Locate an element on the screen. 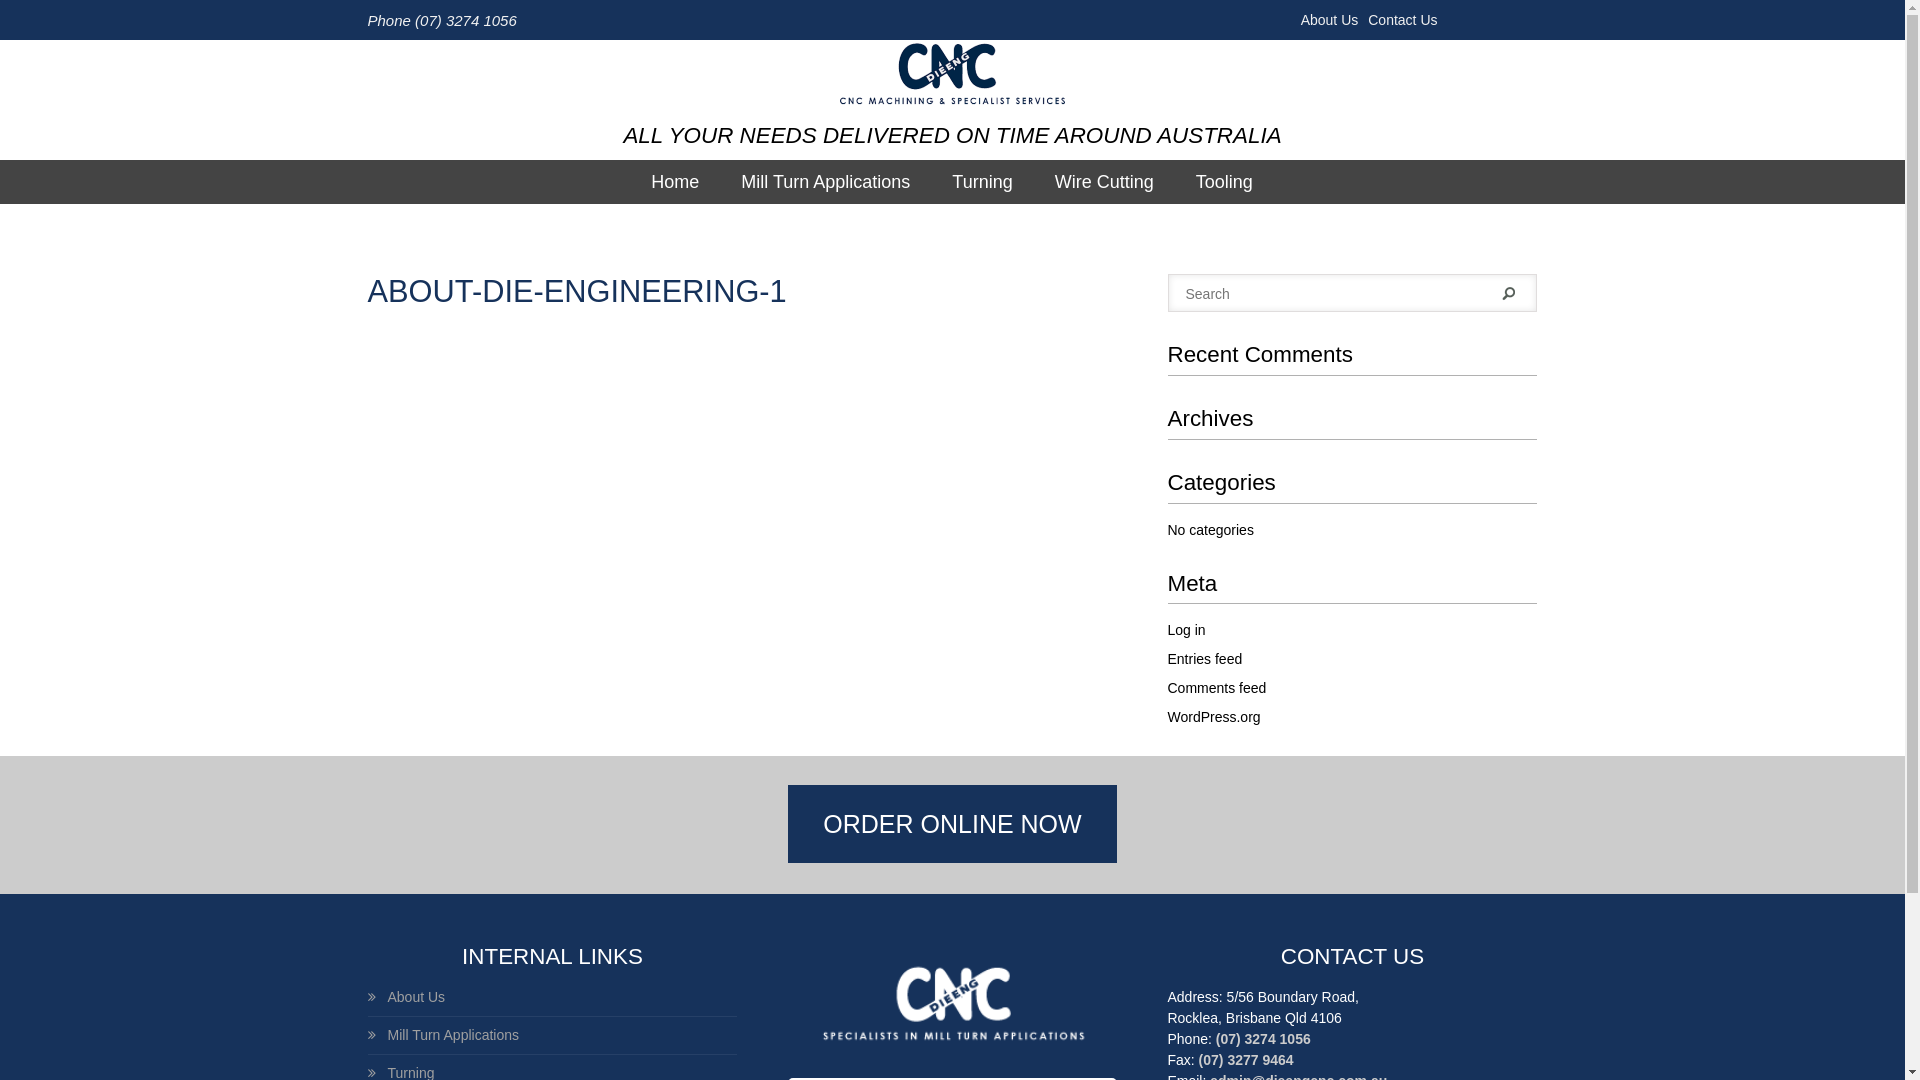 This screenshot has height=1080, width=1920. Turning is located at coordinates (982, 182).